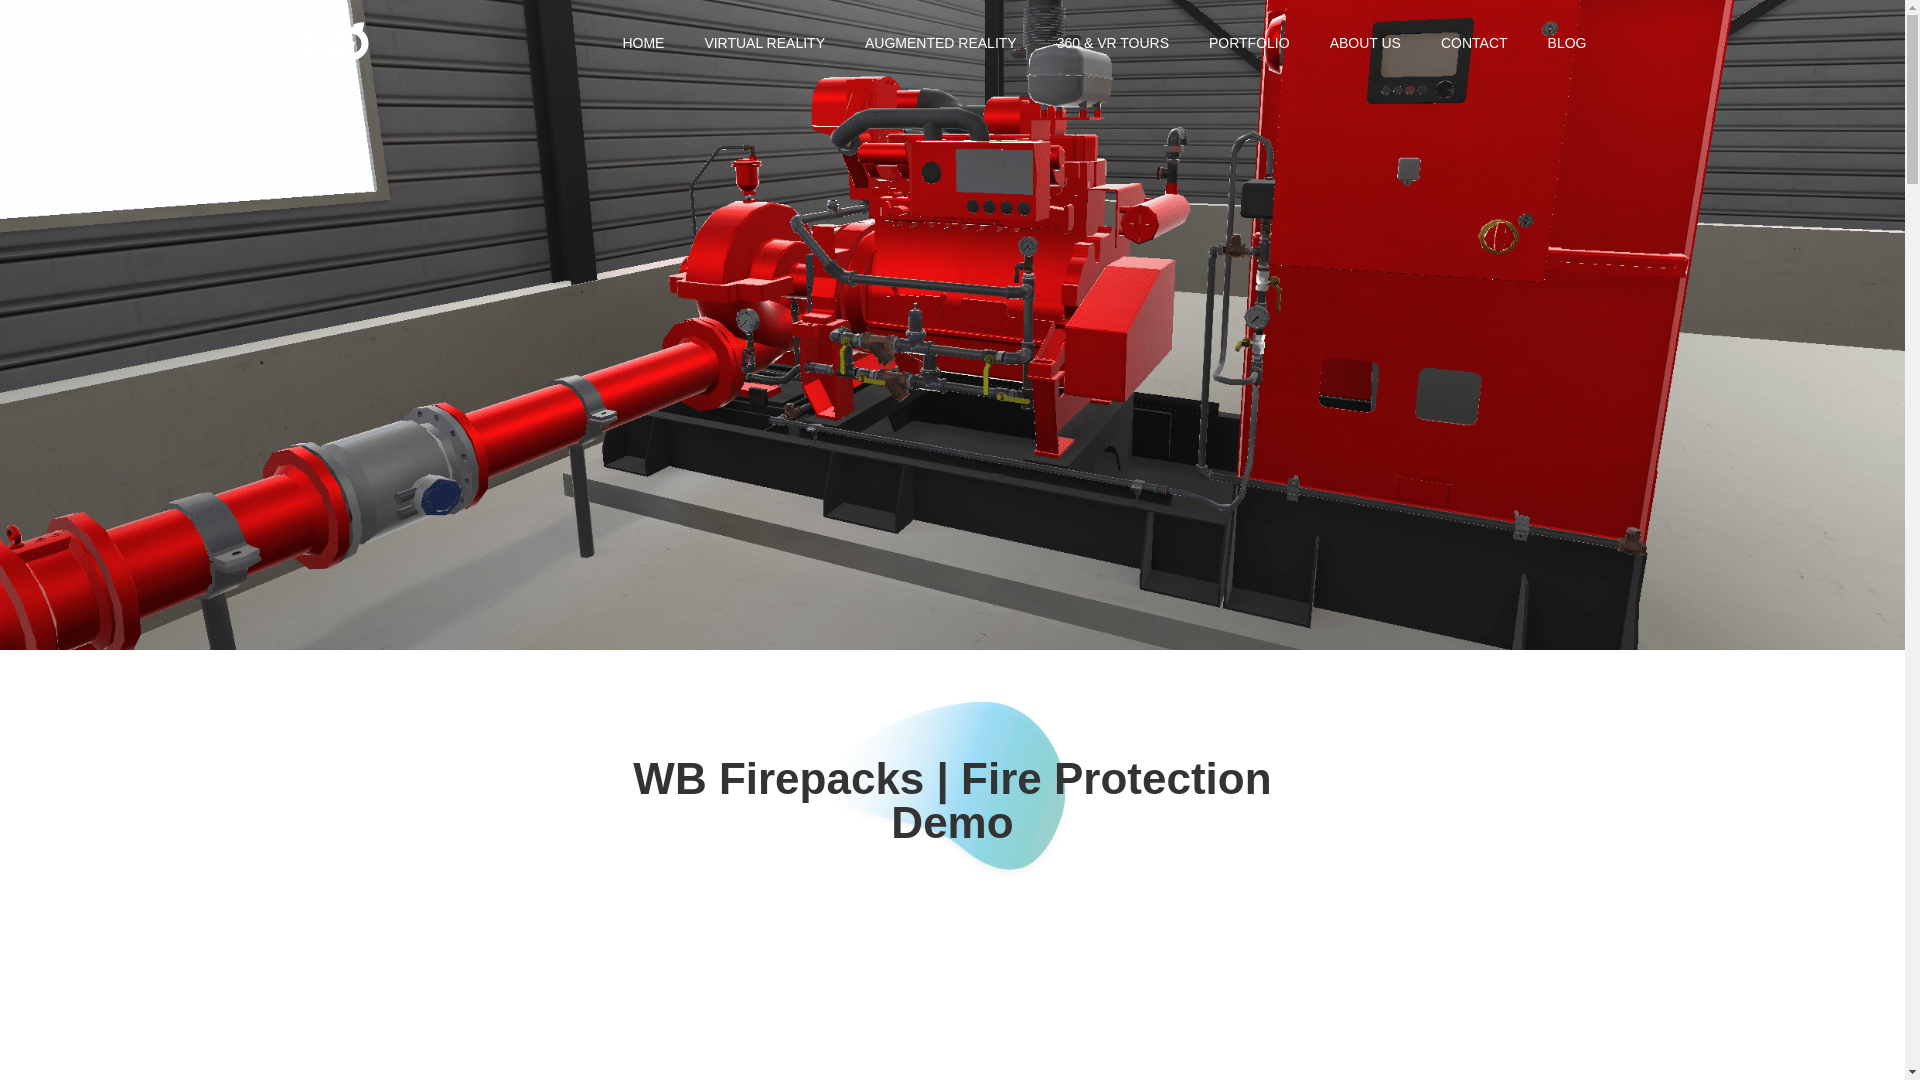 This screenshot has height=1080, width=1920. What do you see at coordinates (764, 42) in the screenshot?
I see `VIRTUAL REALITY` at bounding box center [764, 42].